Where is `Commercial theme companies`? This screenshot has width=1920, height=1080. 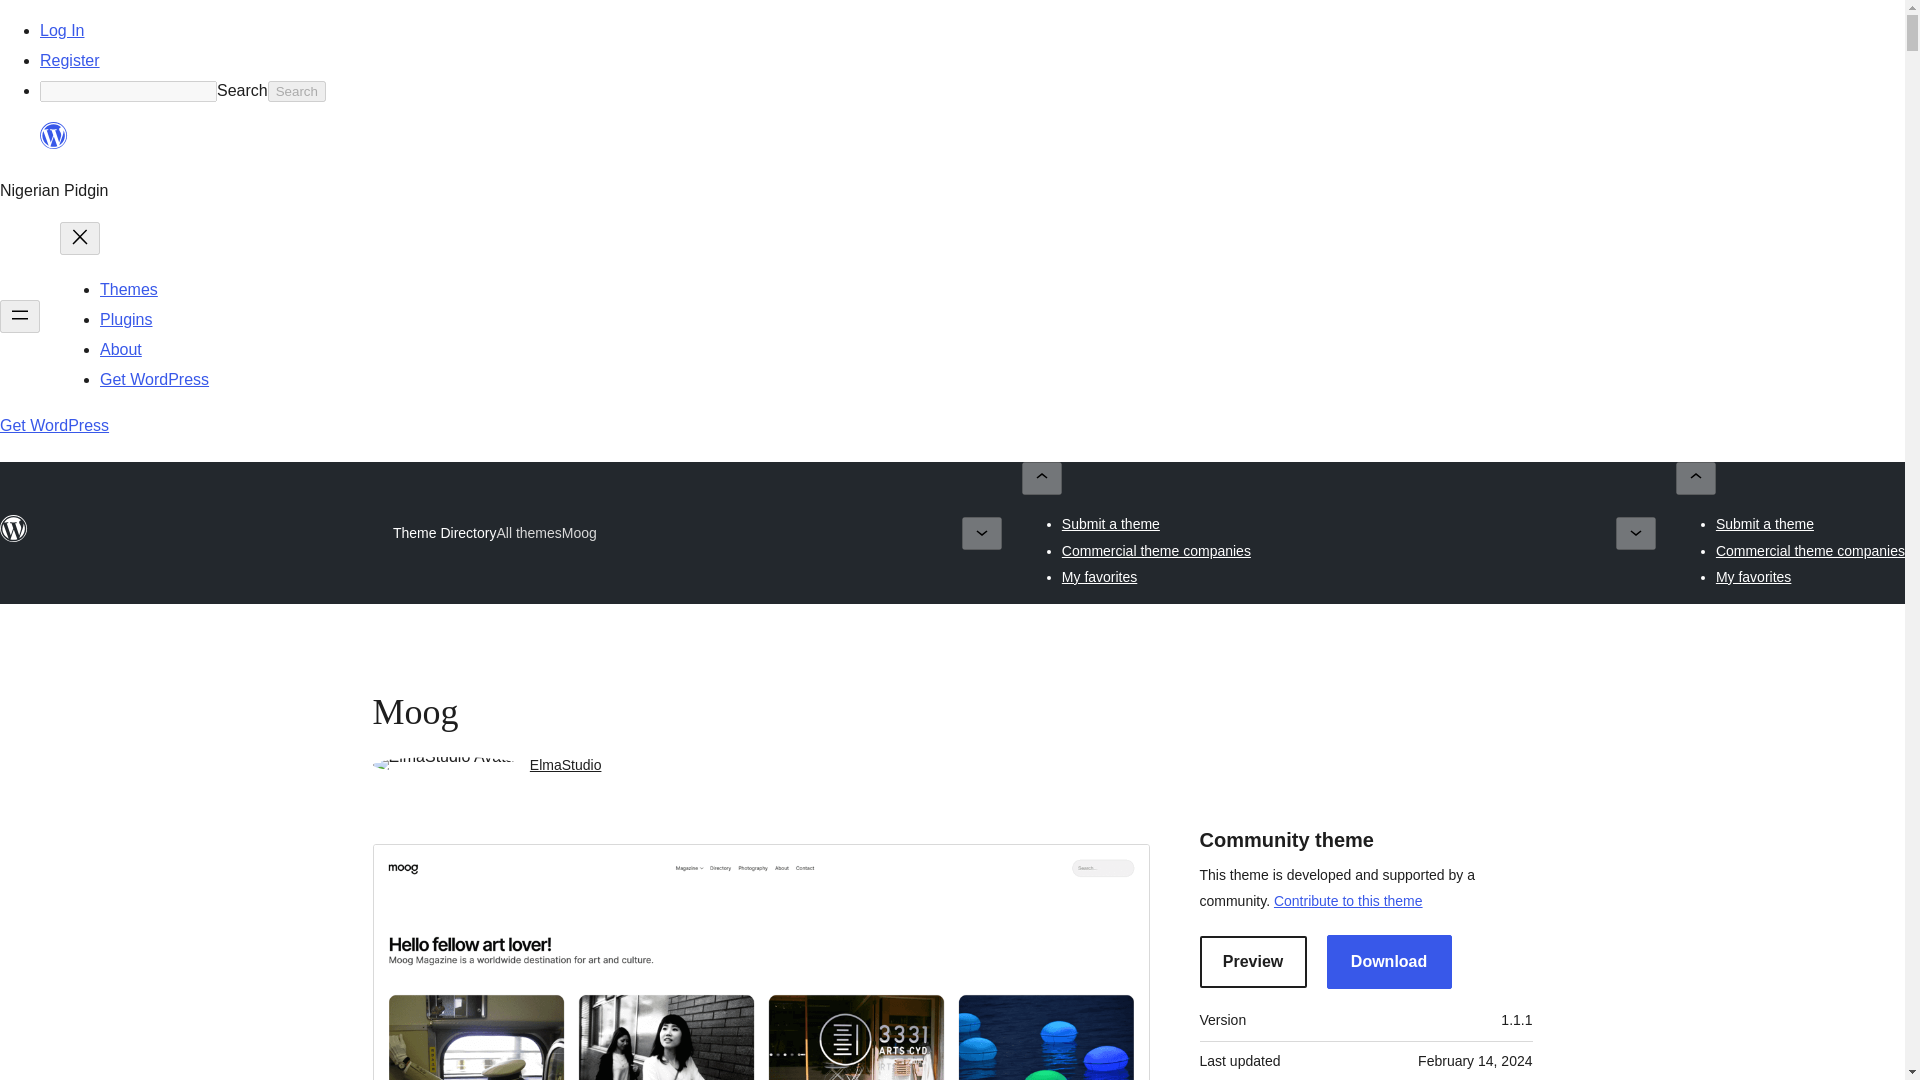 Commercial theme companies is located at coordinates (1156, 550).